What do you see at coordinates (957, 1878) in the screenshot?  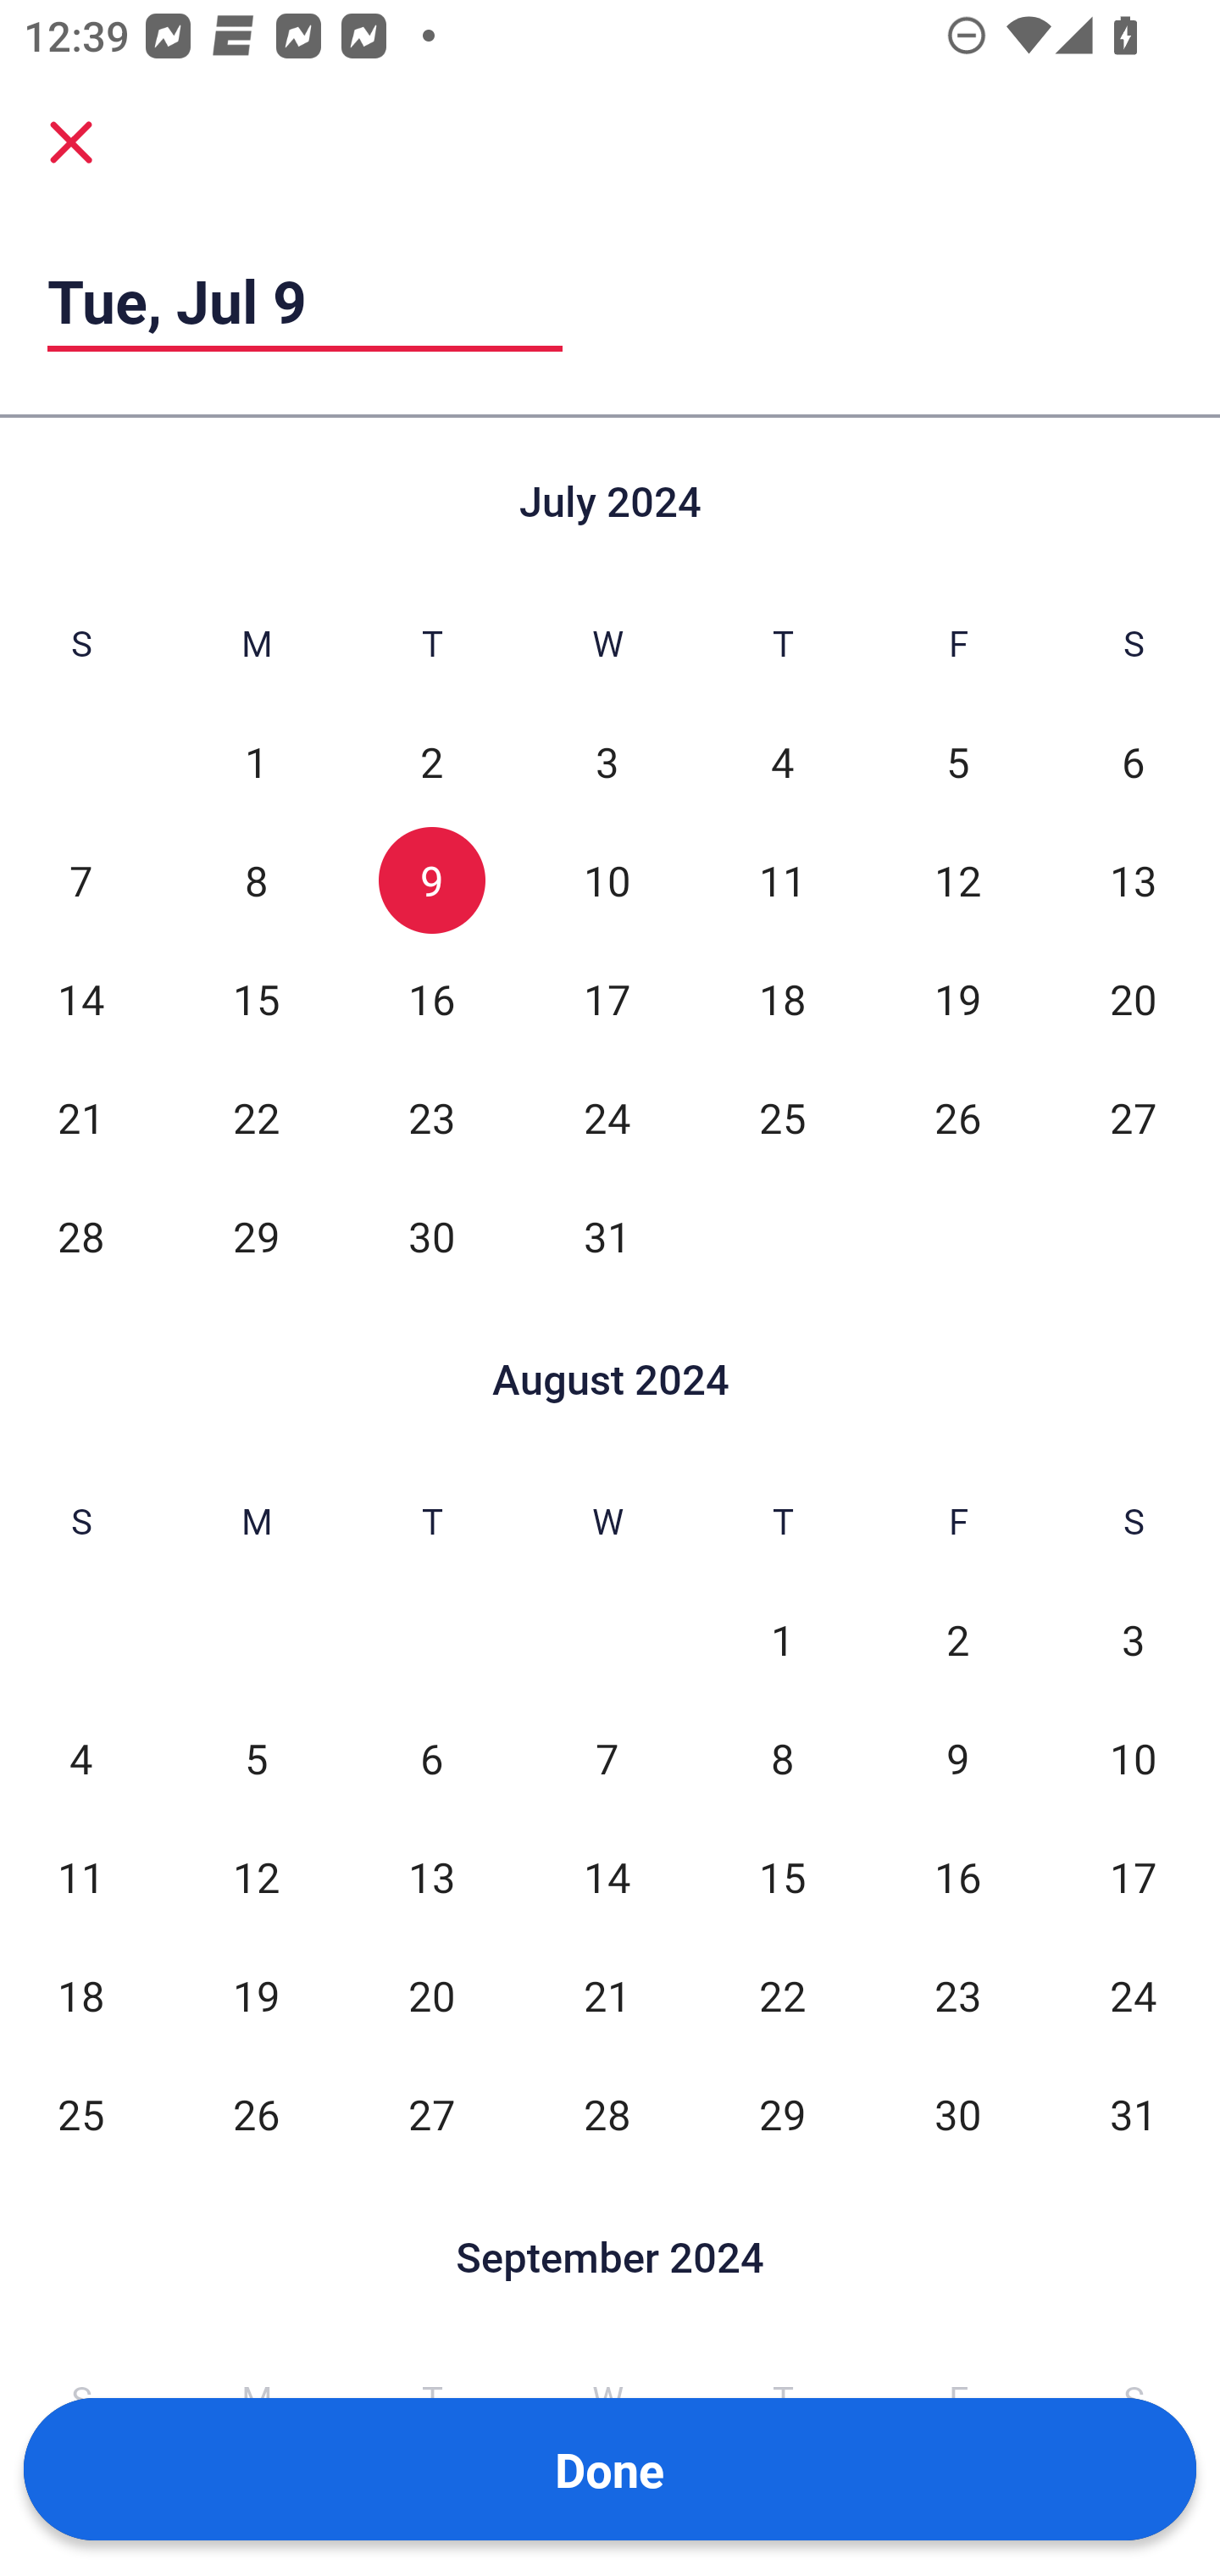 I see `16 Fri, Aug 16, Not Selected` at bounding box center [957, 1878].